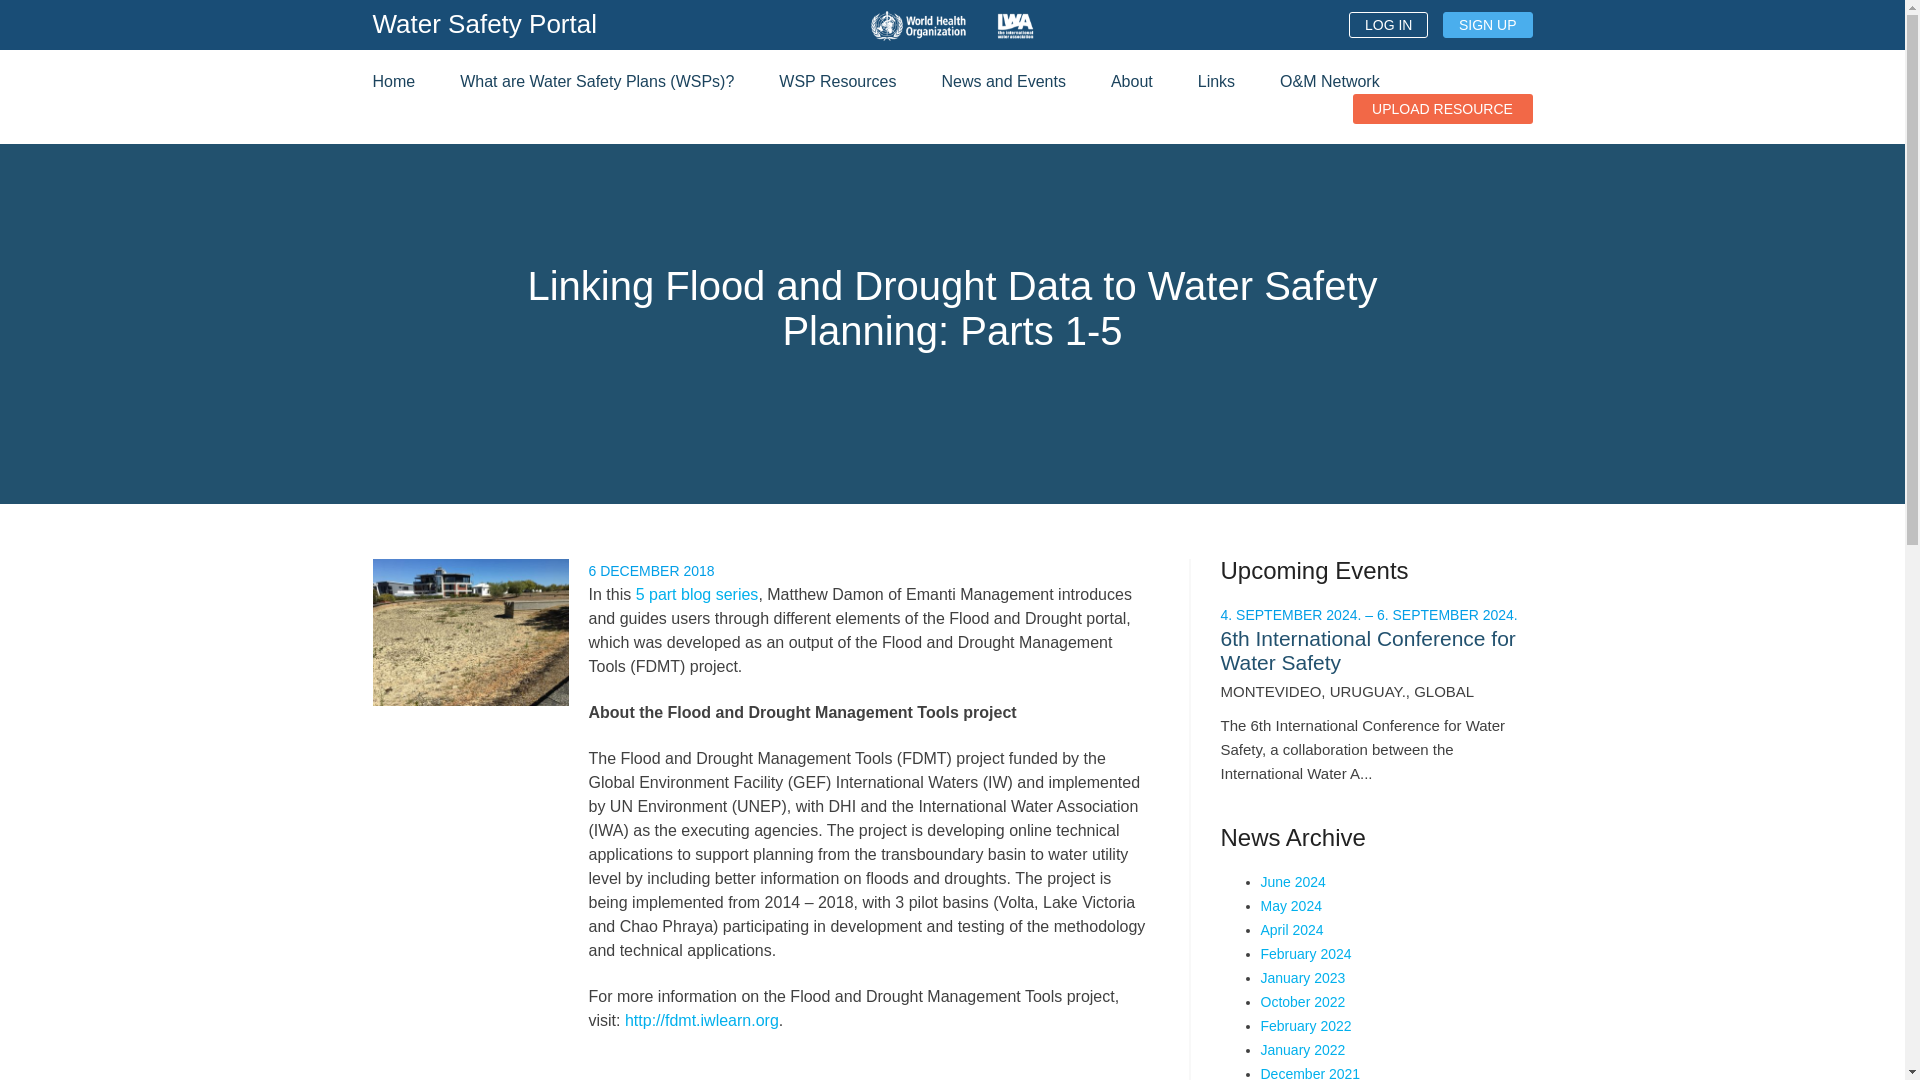  Describe the element at coordinates (1305, 1026) in the screenshot. I see `February 2022` at that location.